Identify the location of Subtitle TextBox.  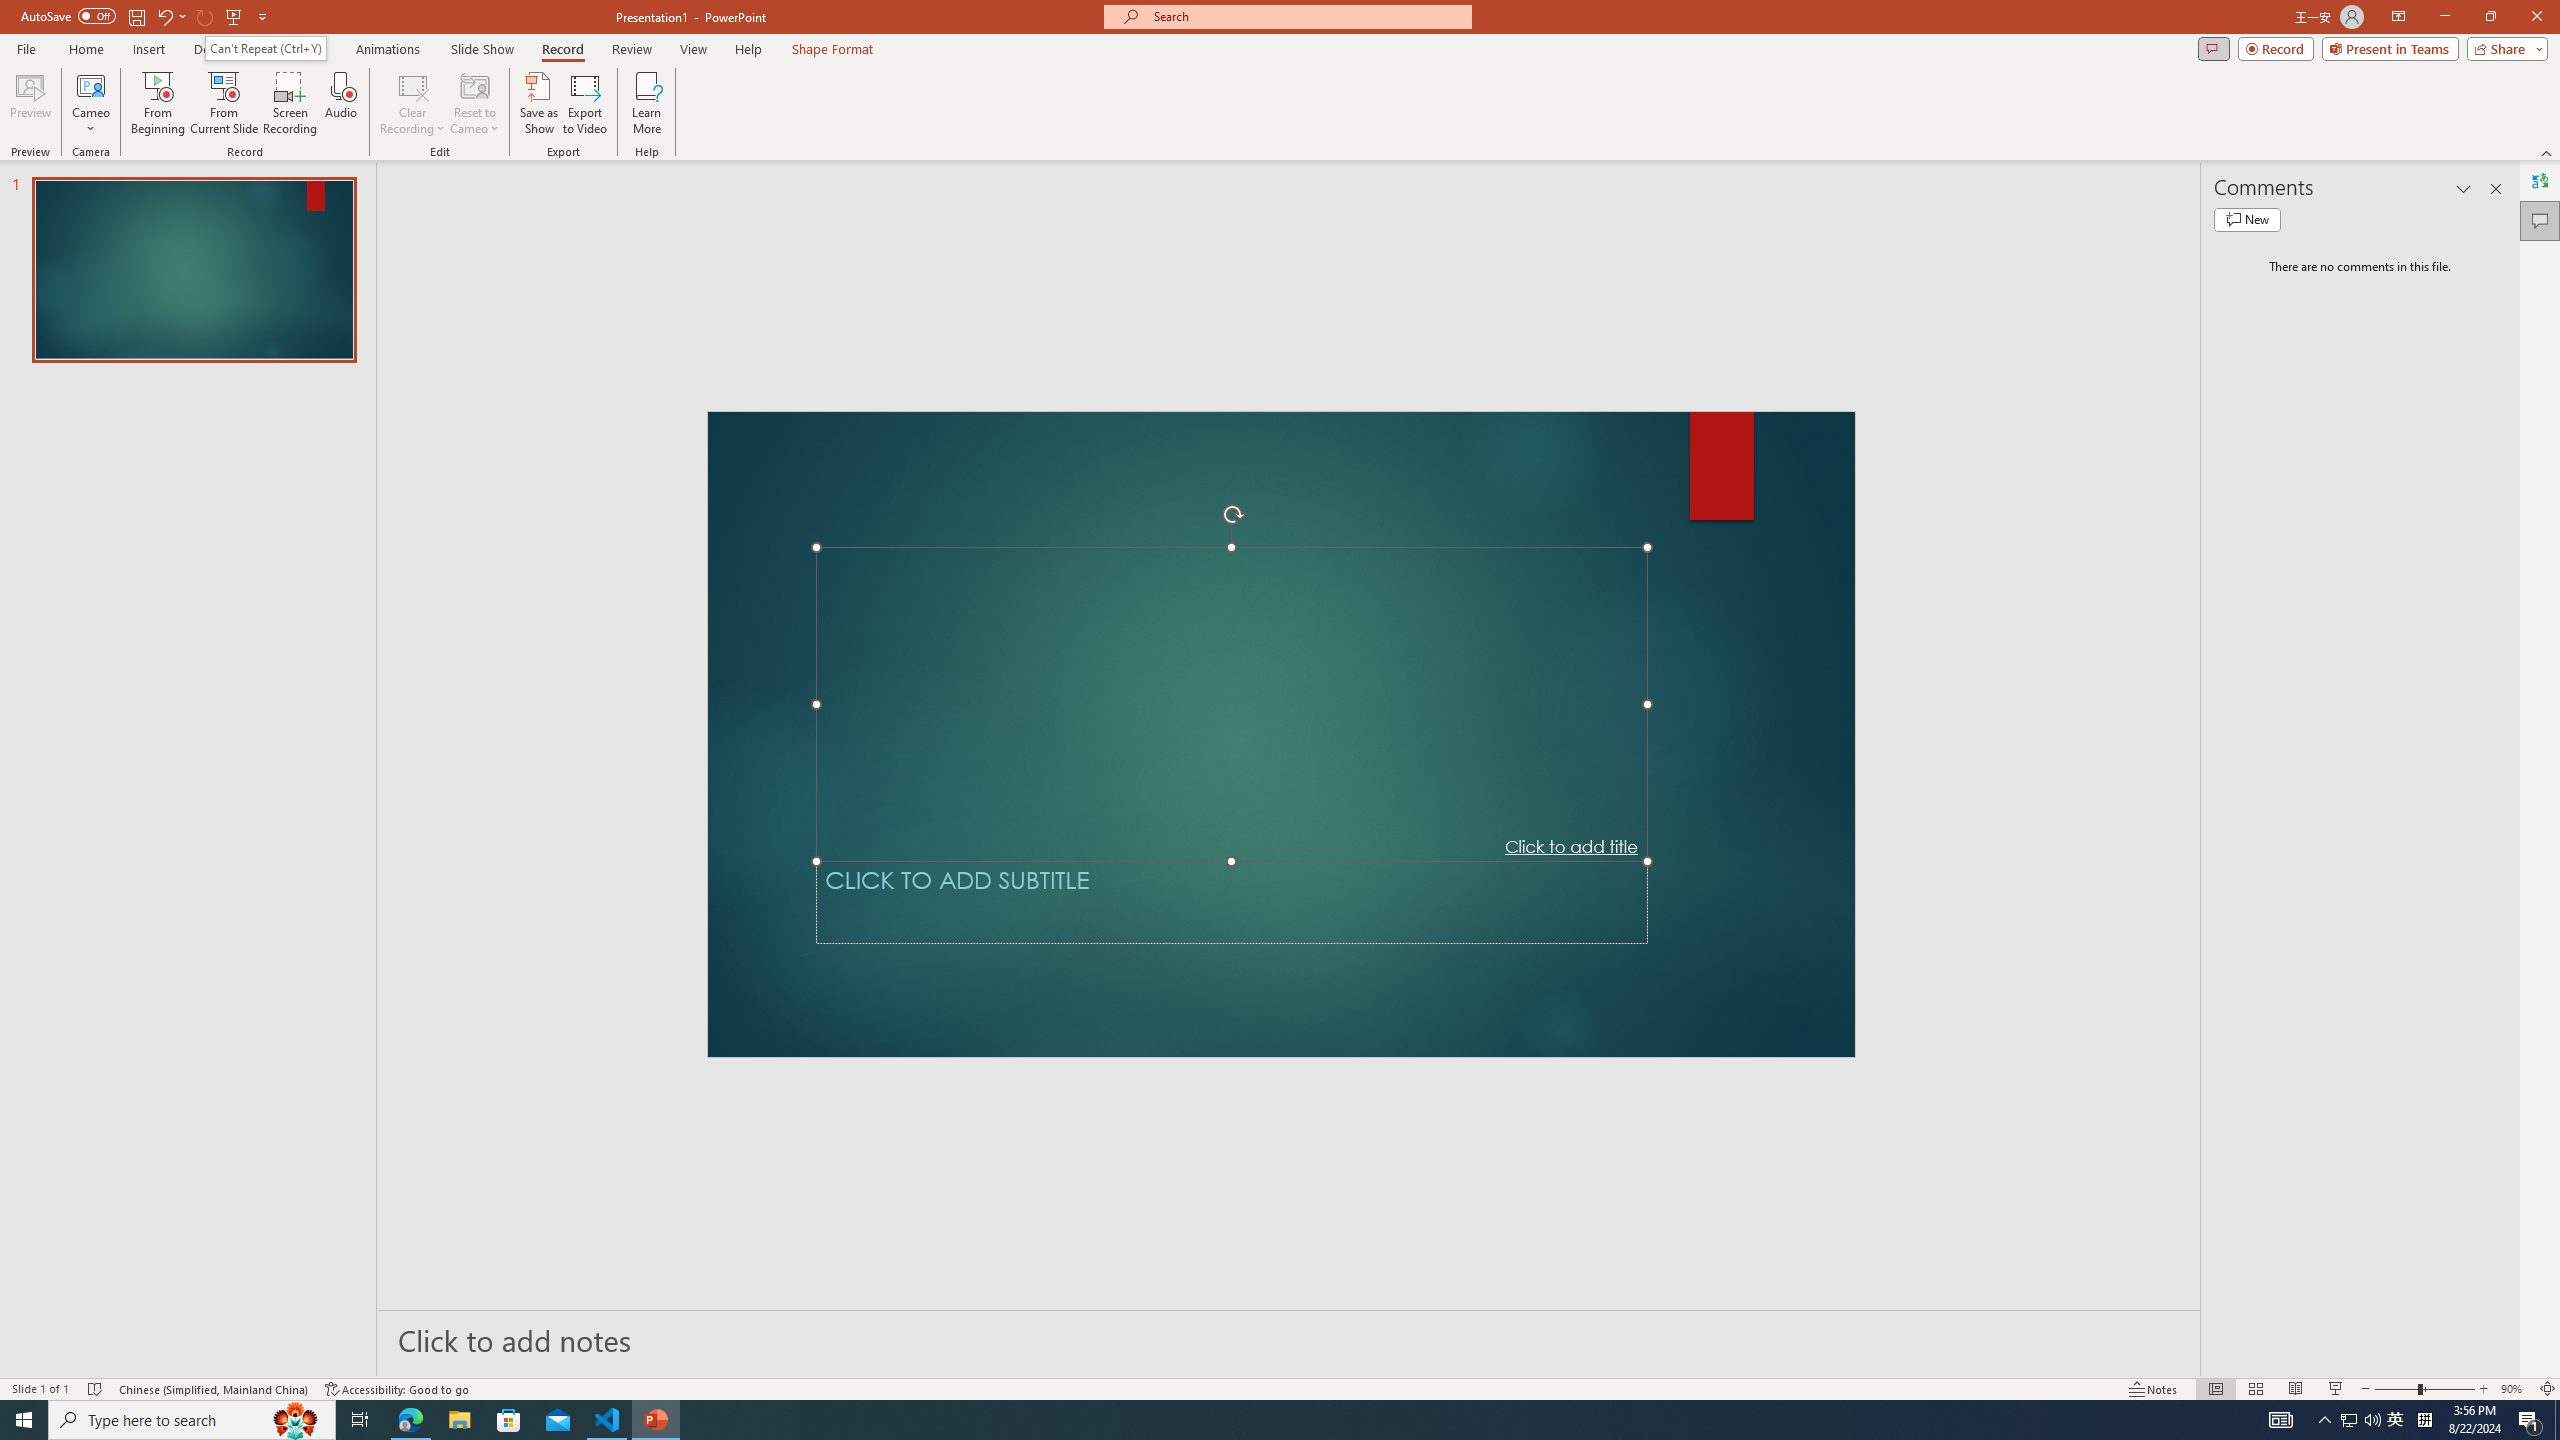
(1232, 902).